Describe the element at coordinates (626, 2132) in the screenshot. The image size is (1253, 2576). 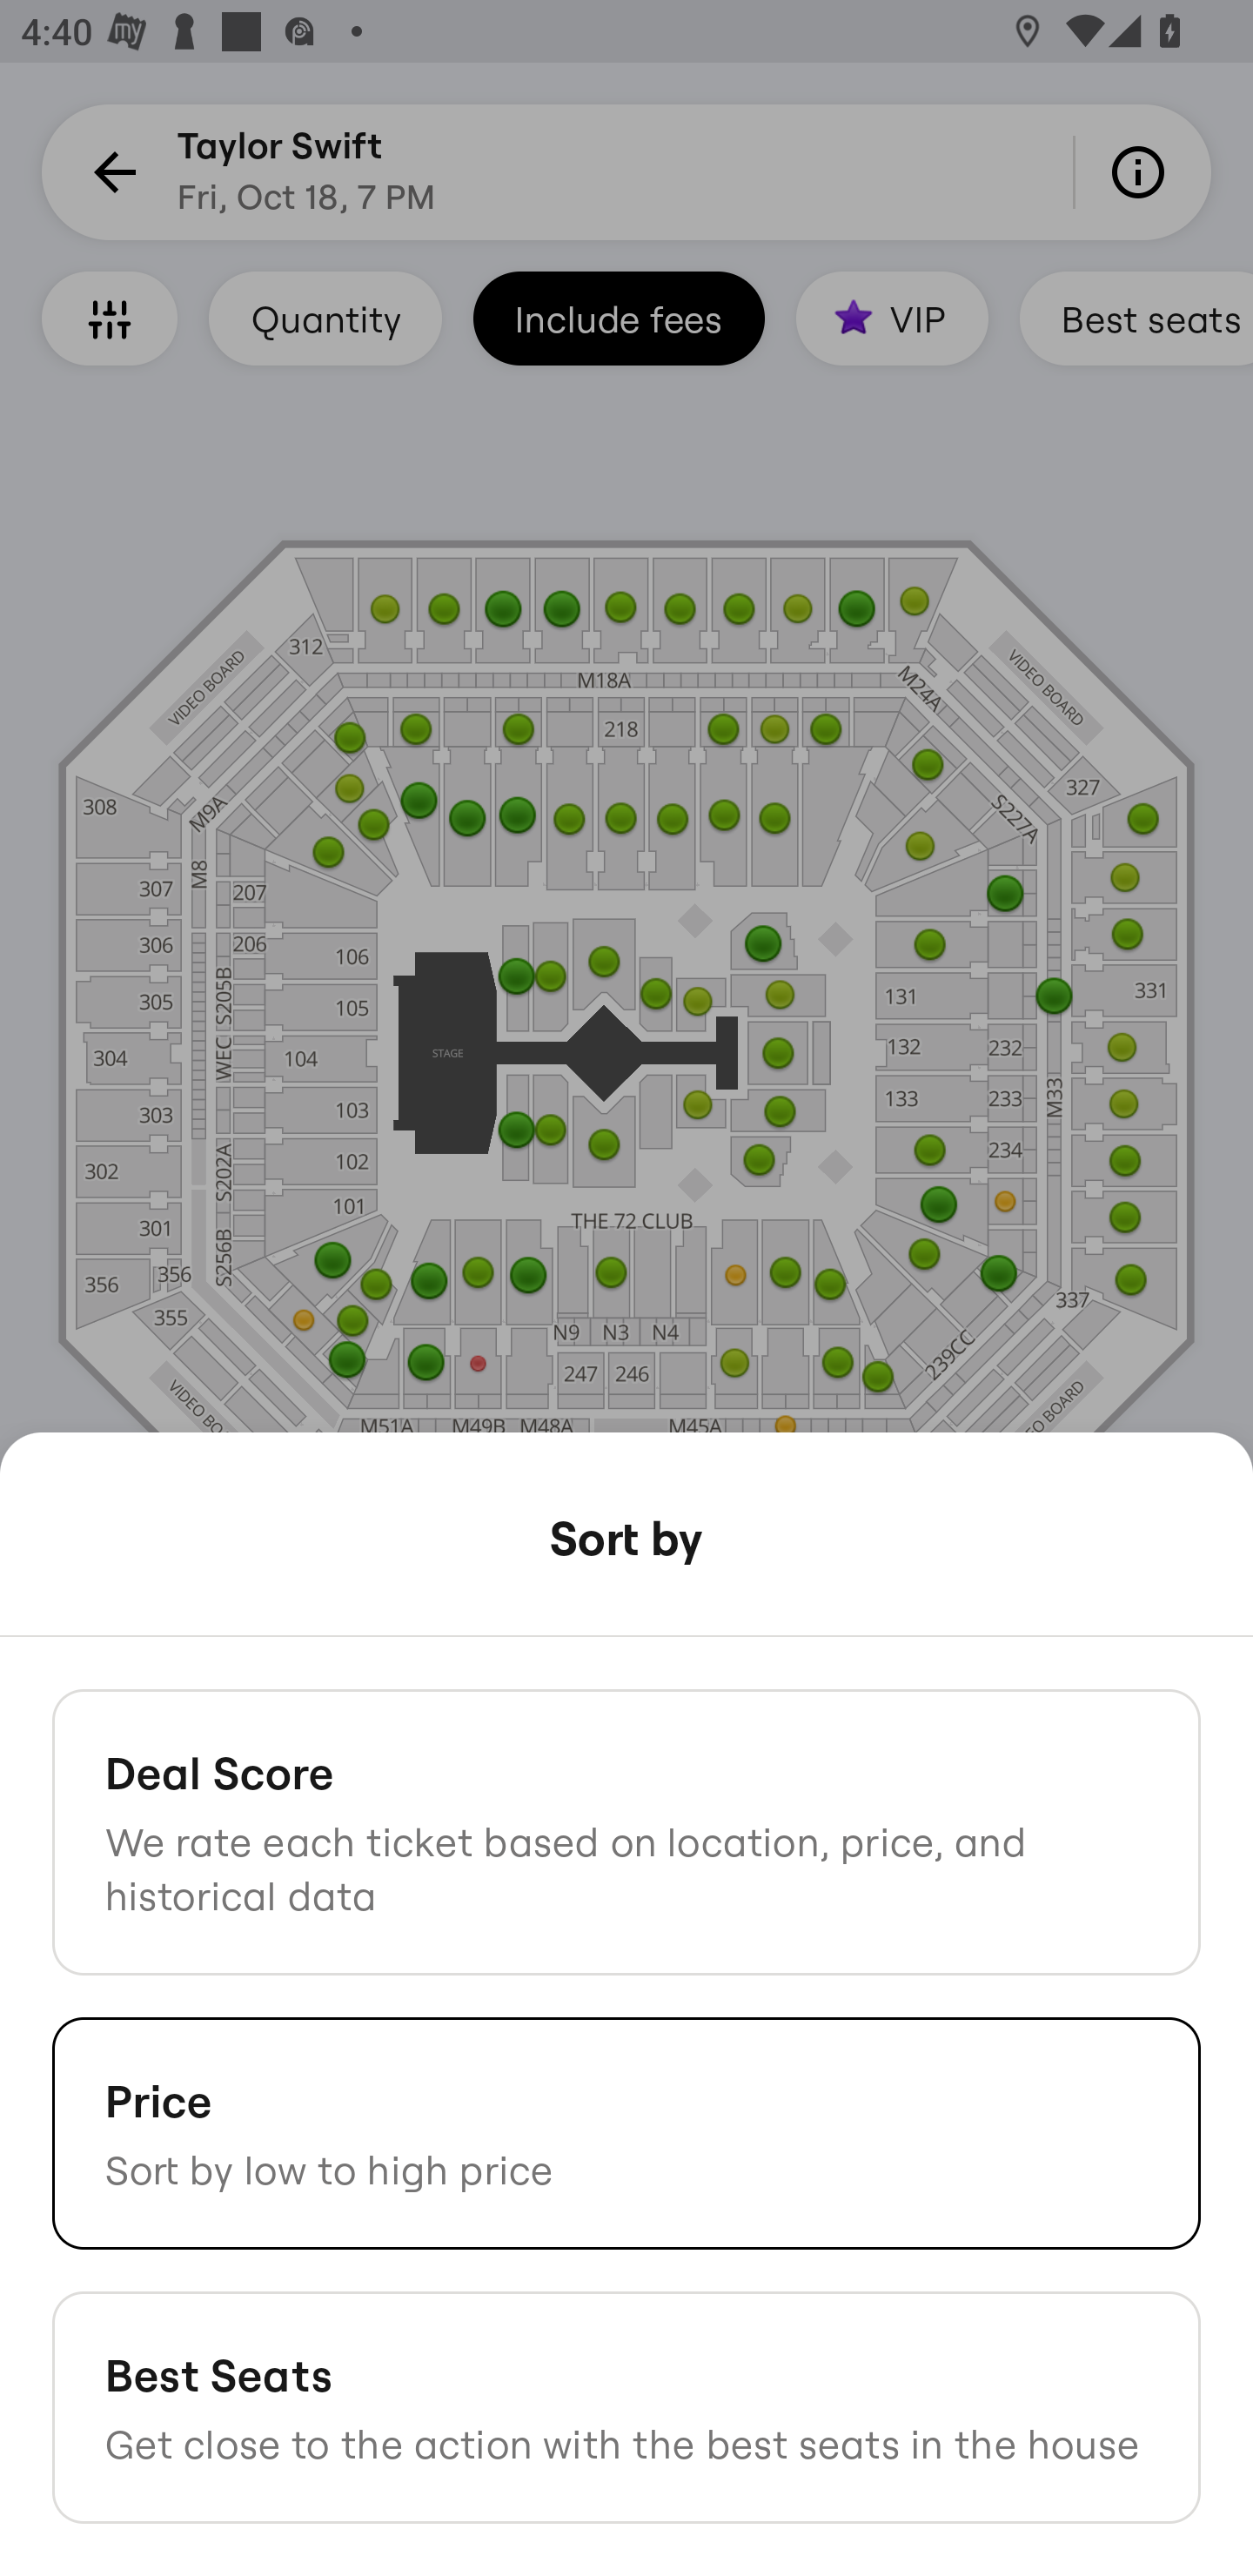
I see `Price Sort by low to high price` at that location.